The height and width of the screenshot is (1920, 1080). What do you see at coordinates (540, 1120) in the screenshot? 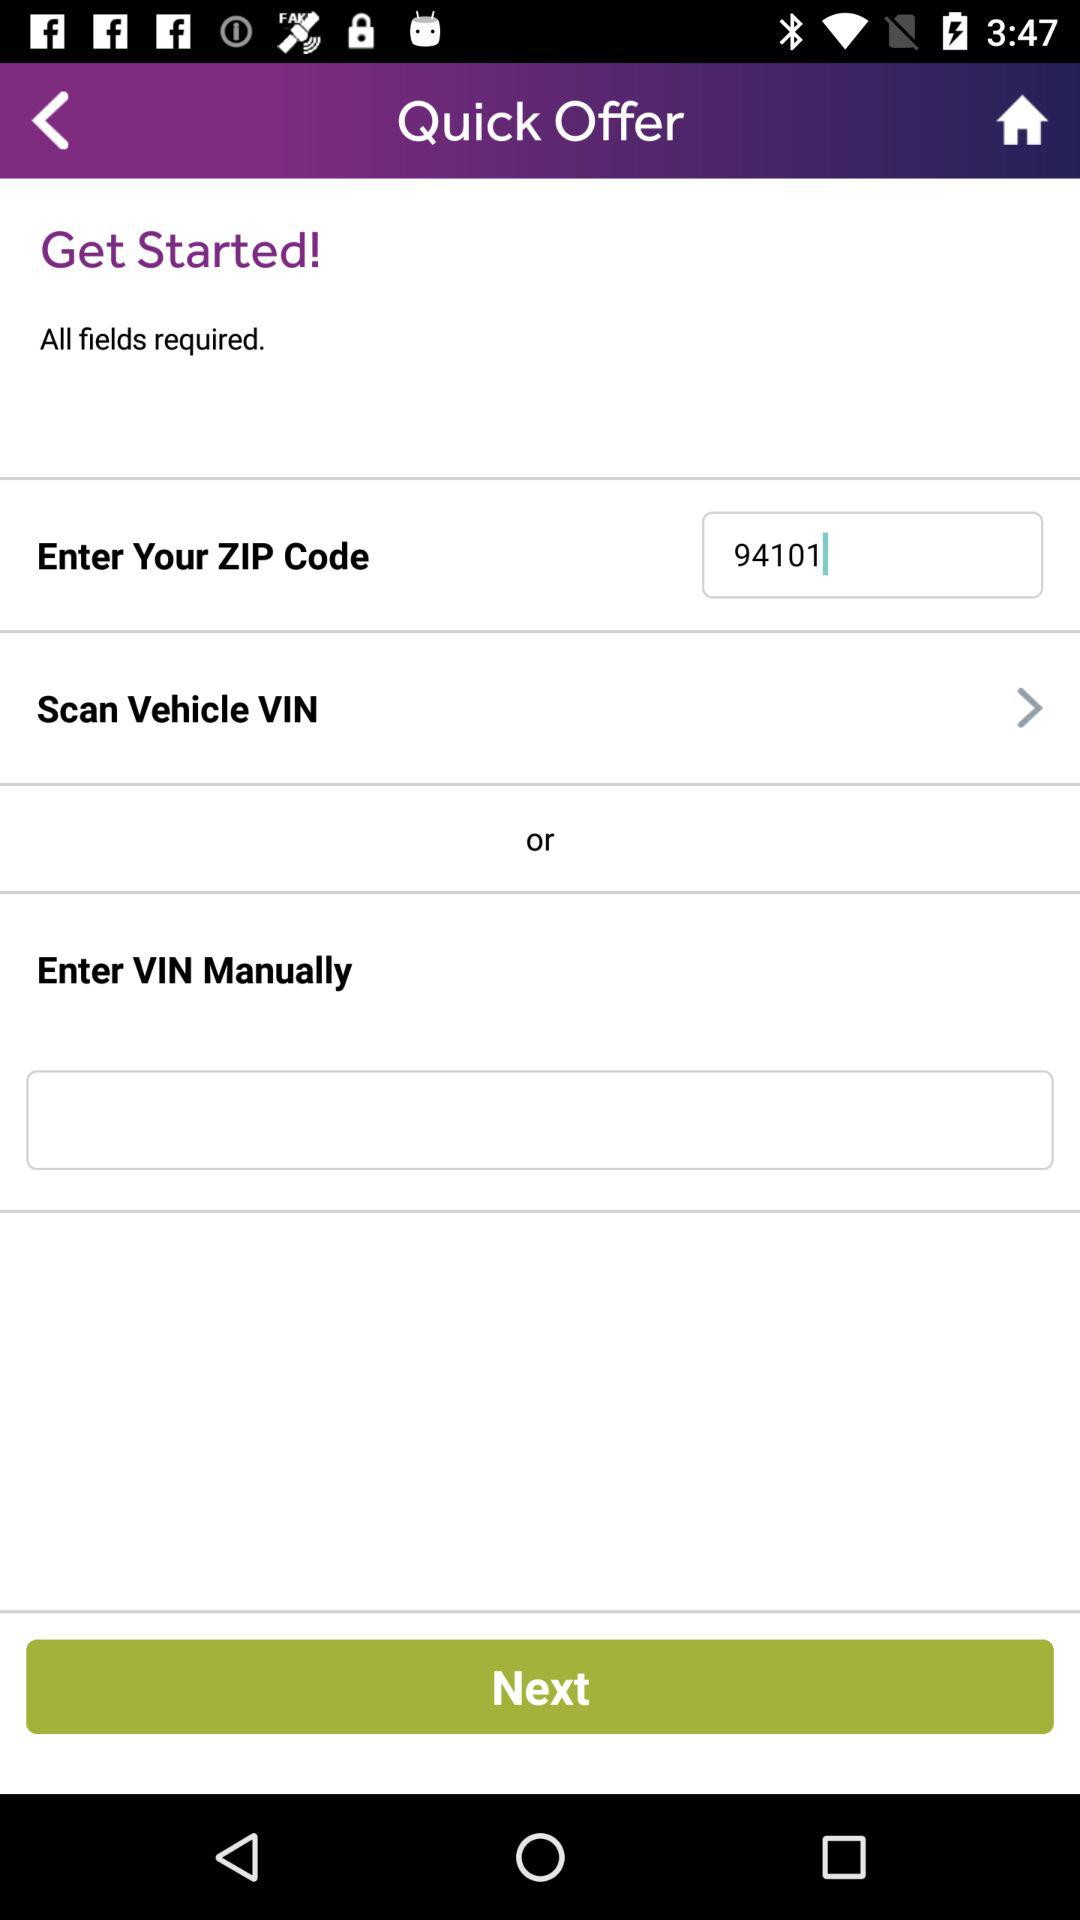
I see `enter vehicle identification number manually` at bounding box center [540, 1120].